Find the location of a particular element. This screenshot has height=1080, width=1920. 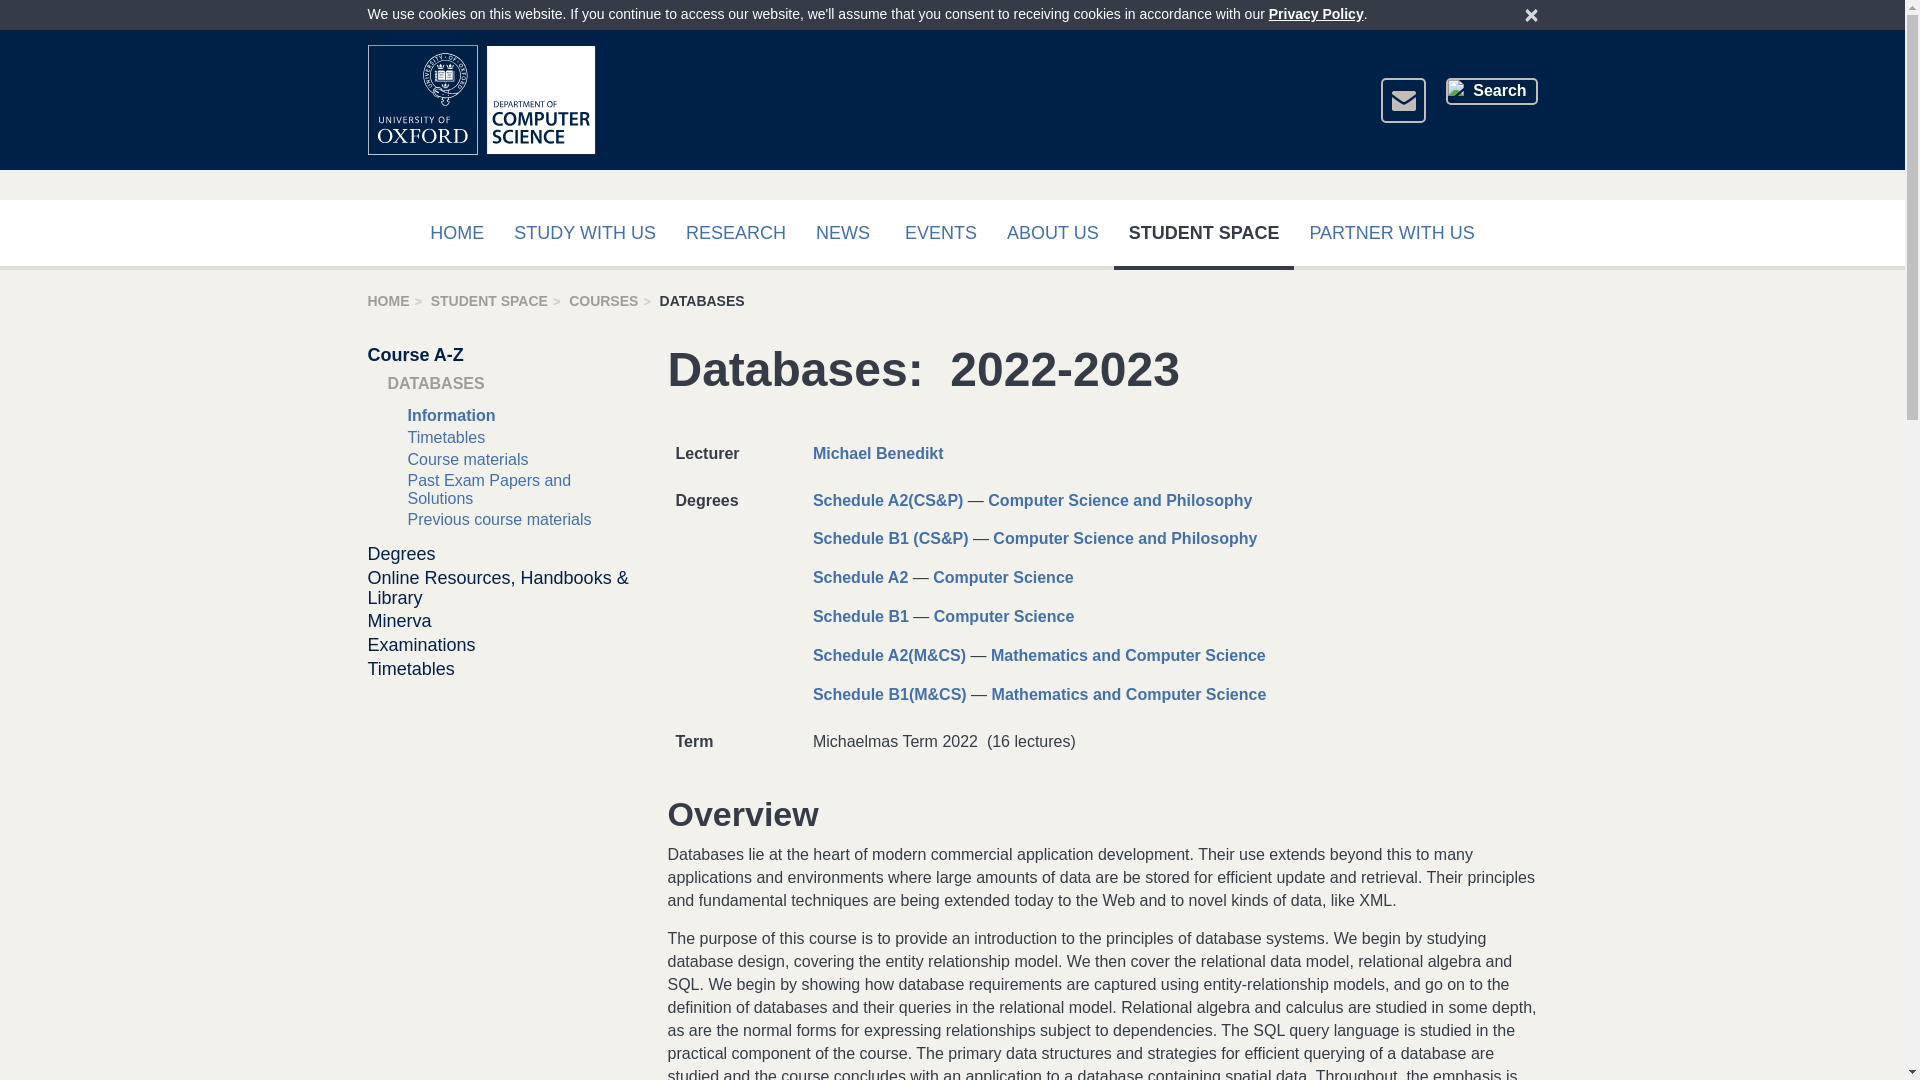

Information is located at coordinates (451, 416).